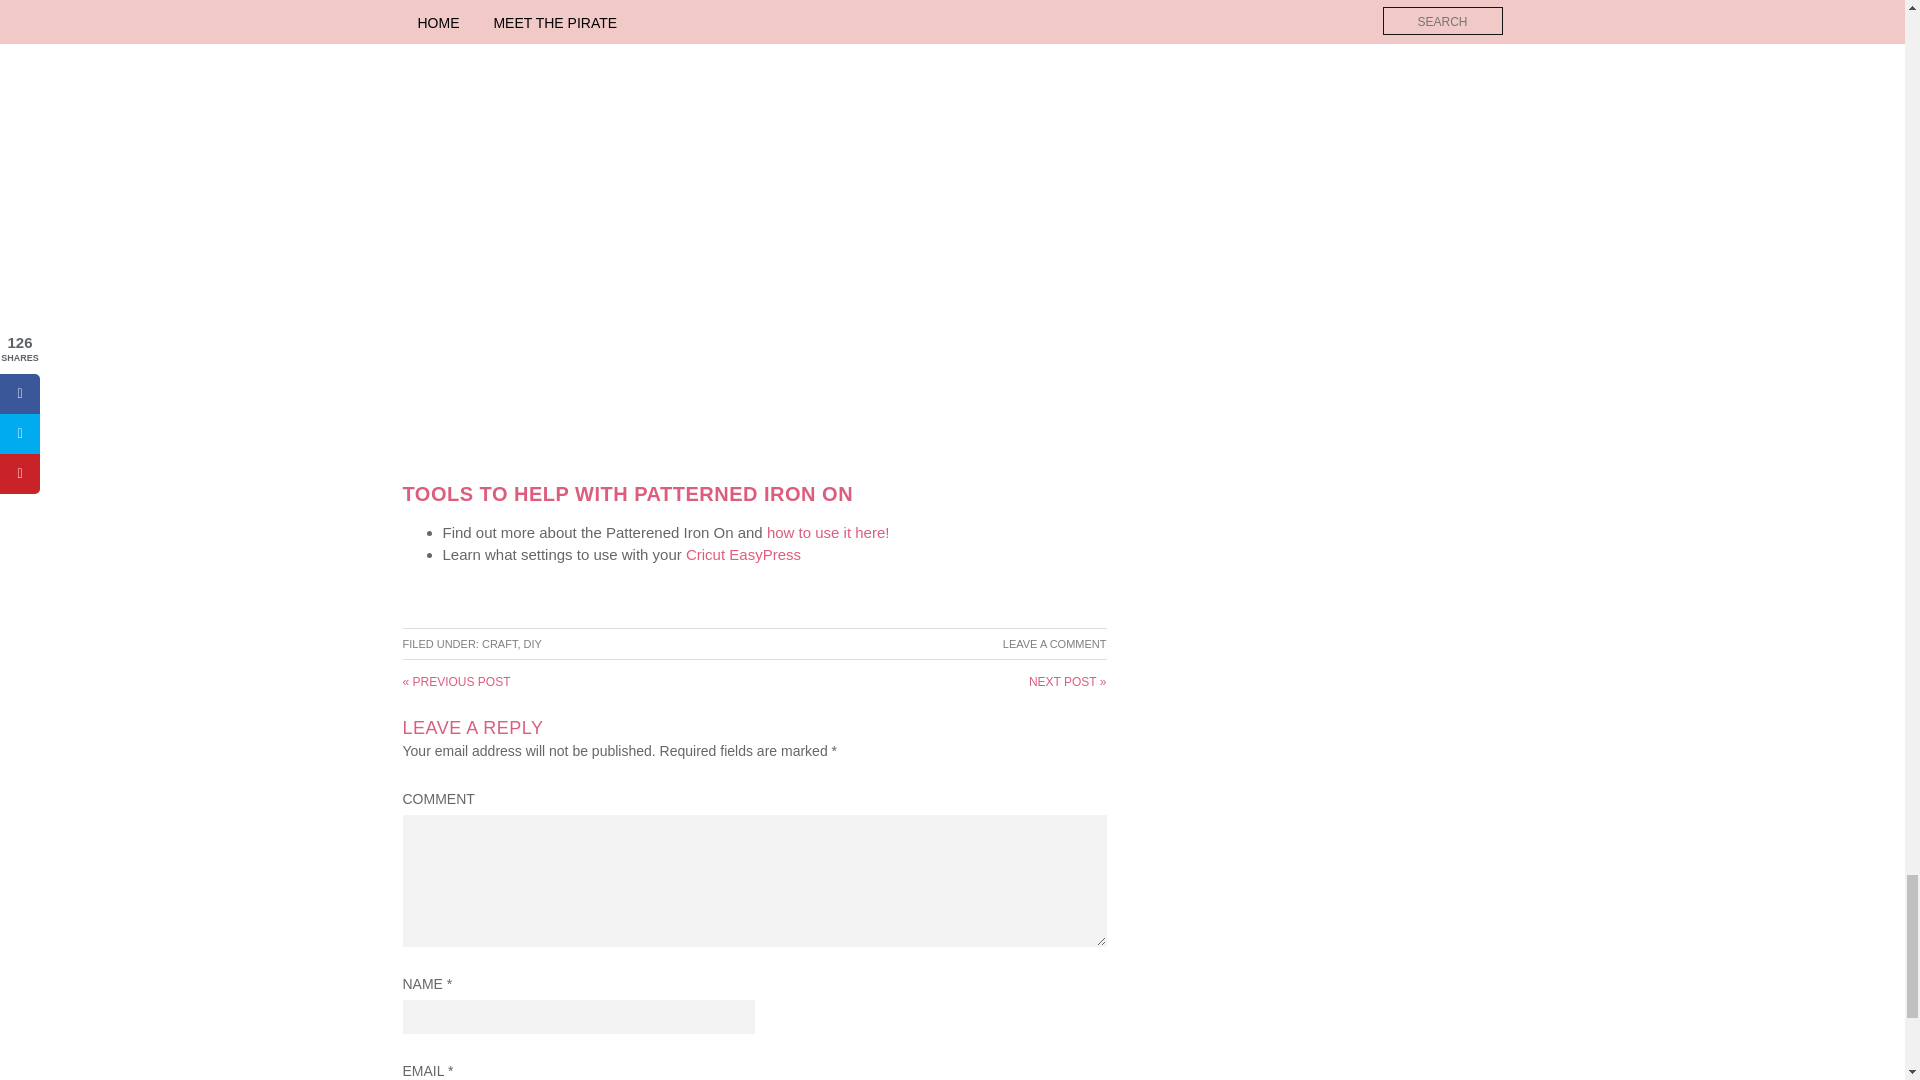 This screenshot has width=1920, height=1080. What do you see at coordinates (740, 554) in the screenshot?
I see `Cricut EasyPress` at bounding box center [740, 554].